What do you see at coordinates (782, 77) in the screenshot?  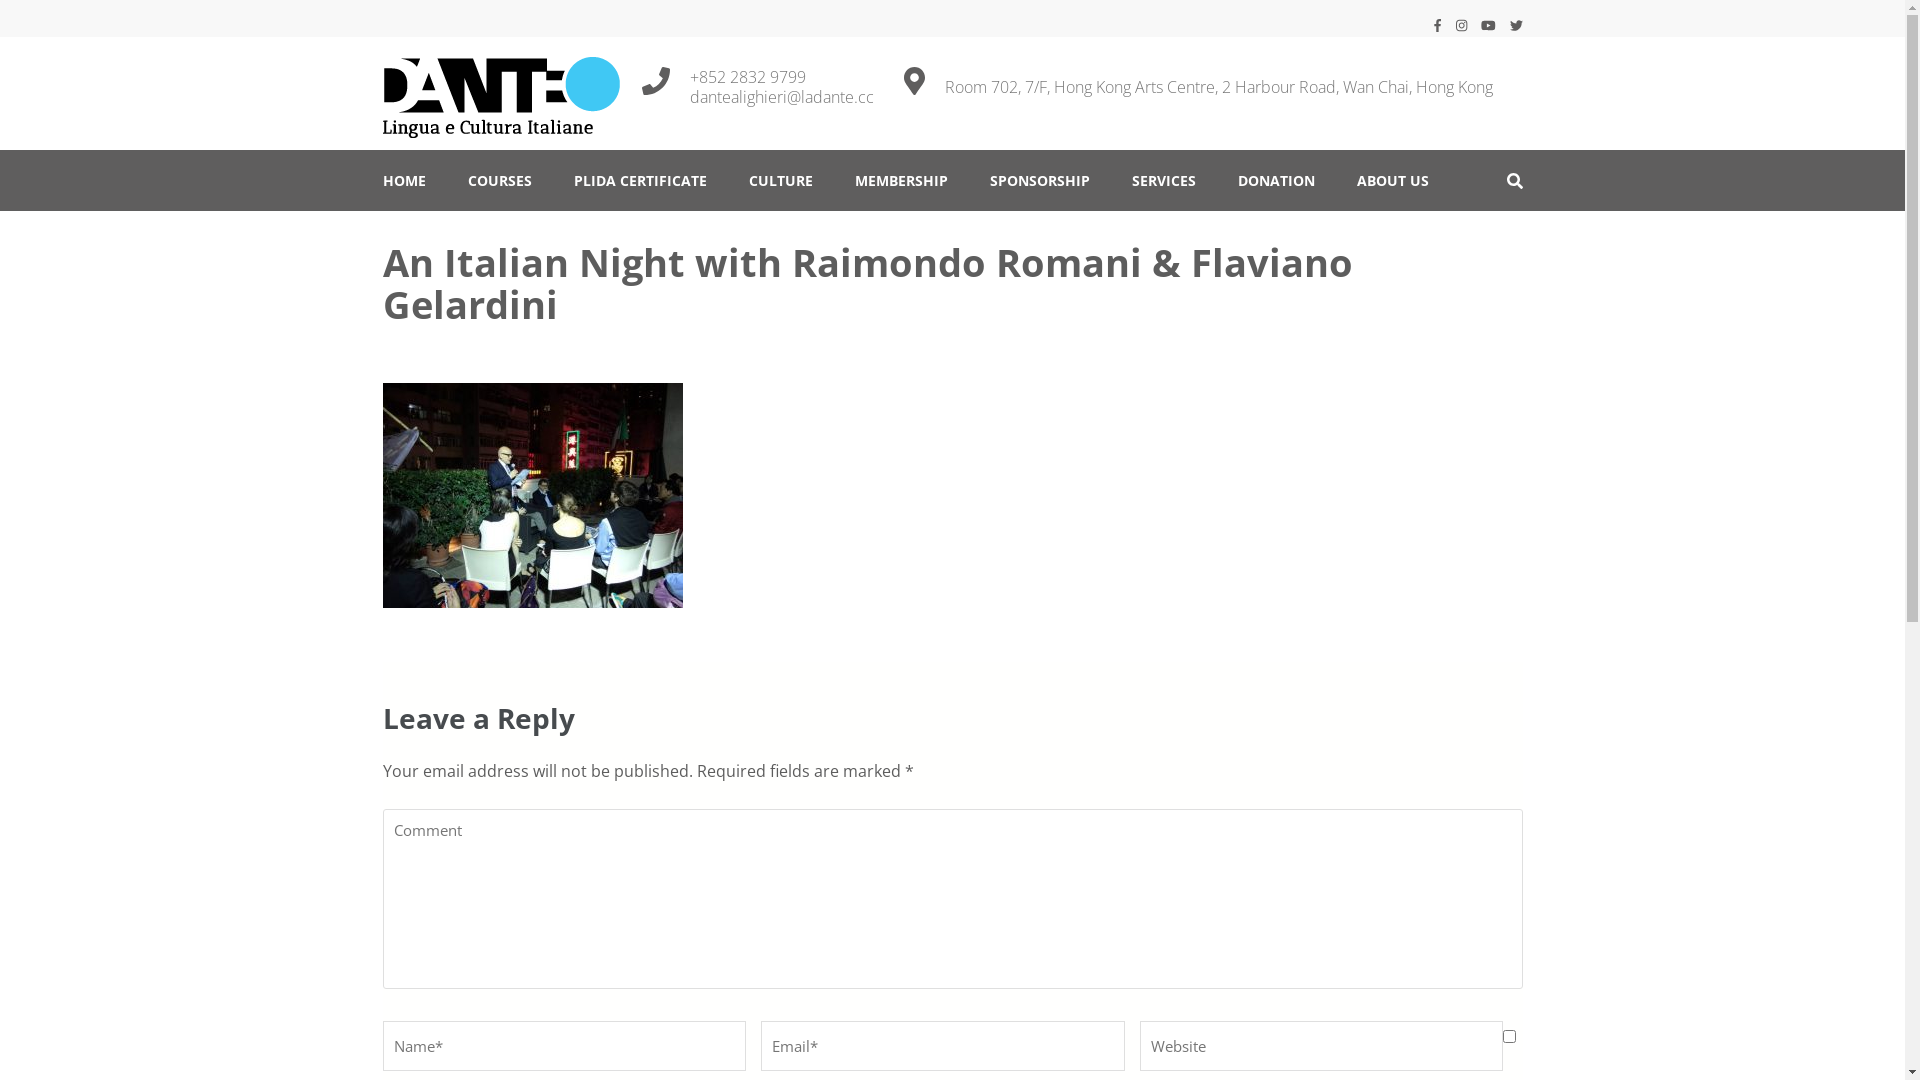 I see `+852 2832 9799` at bounding box center [782, 77].